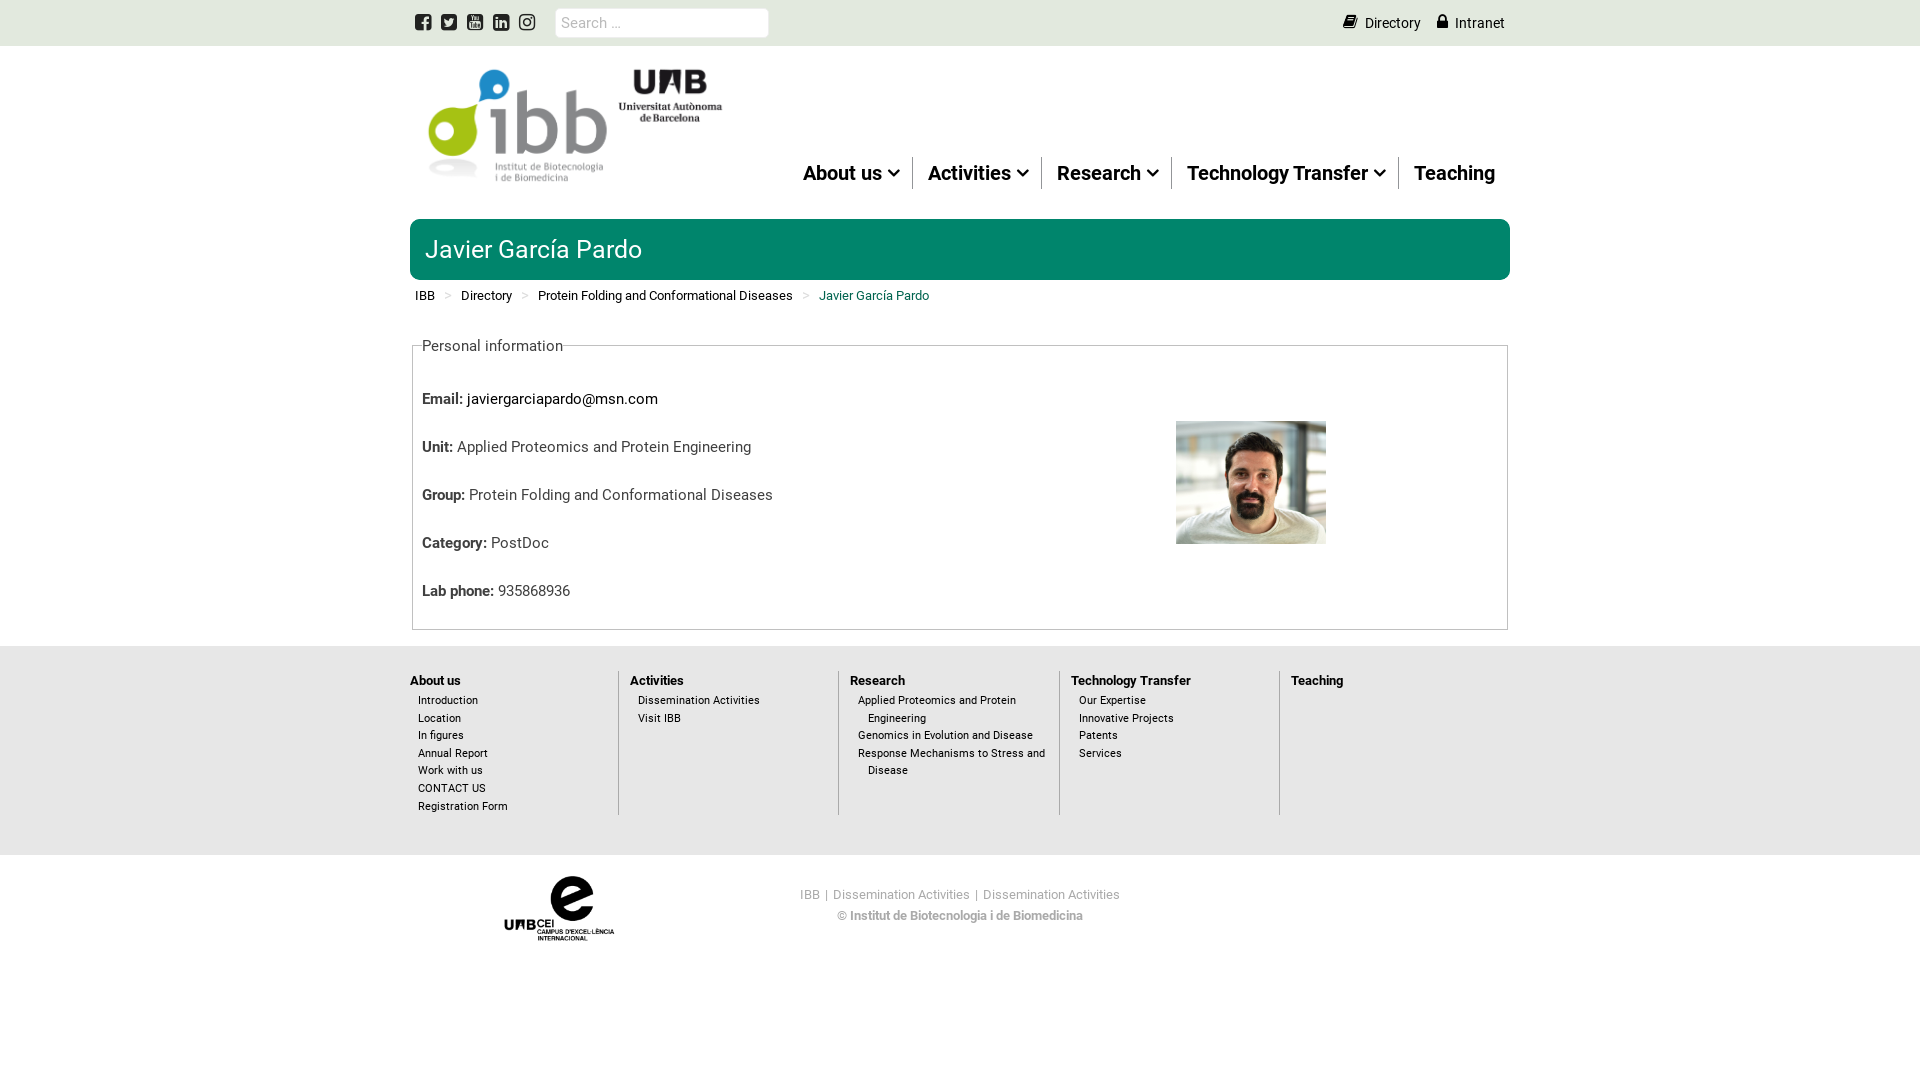 This screenshot has height=1080, width=1920. I want to click on LinkedIn, so click(500, 22).